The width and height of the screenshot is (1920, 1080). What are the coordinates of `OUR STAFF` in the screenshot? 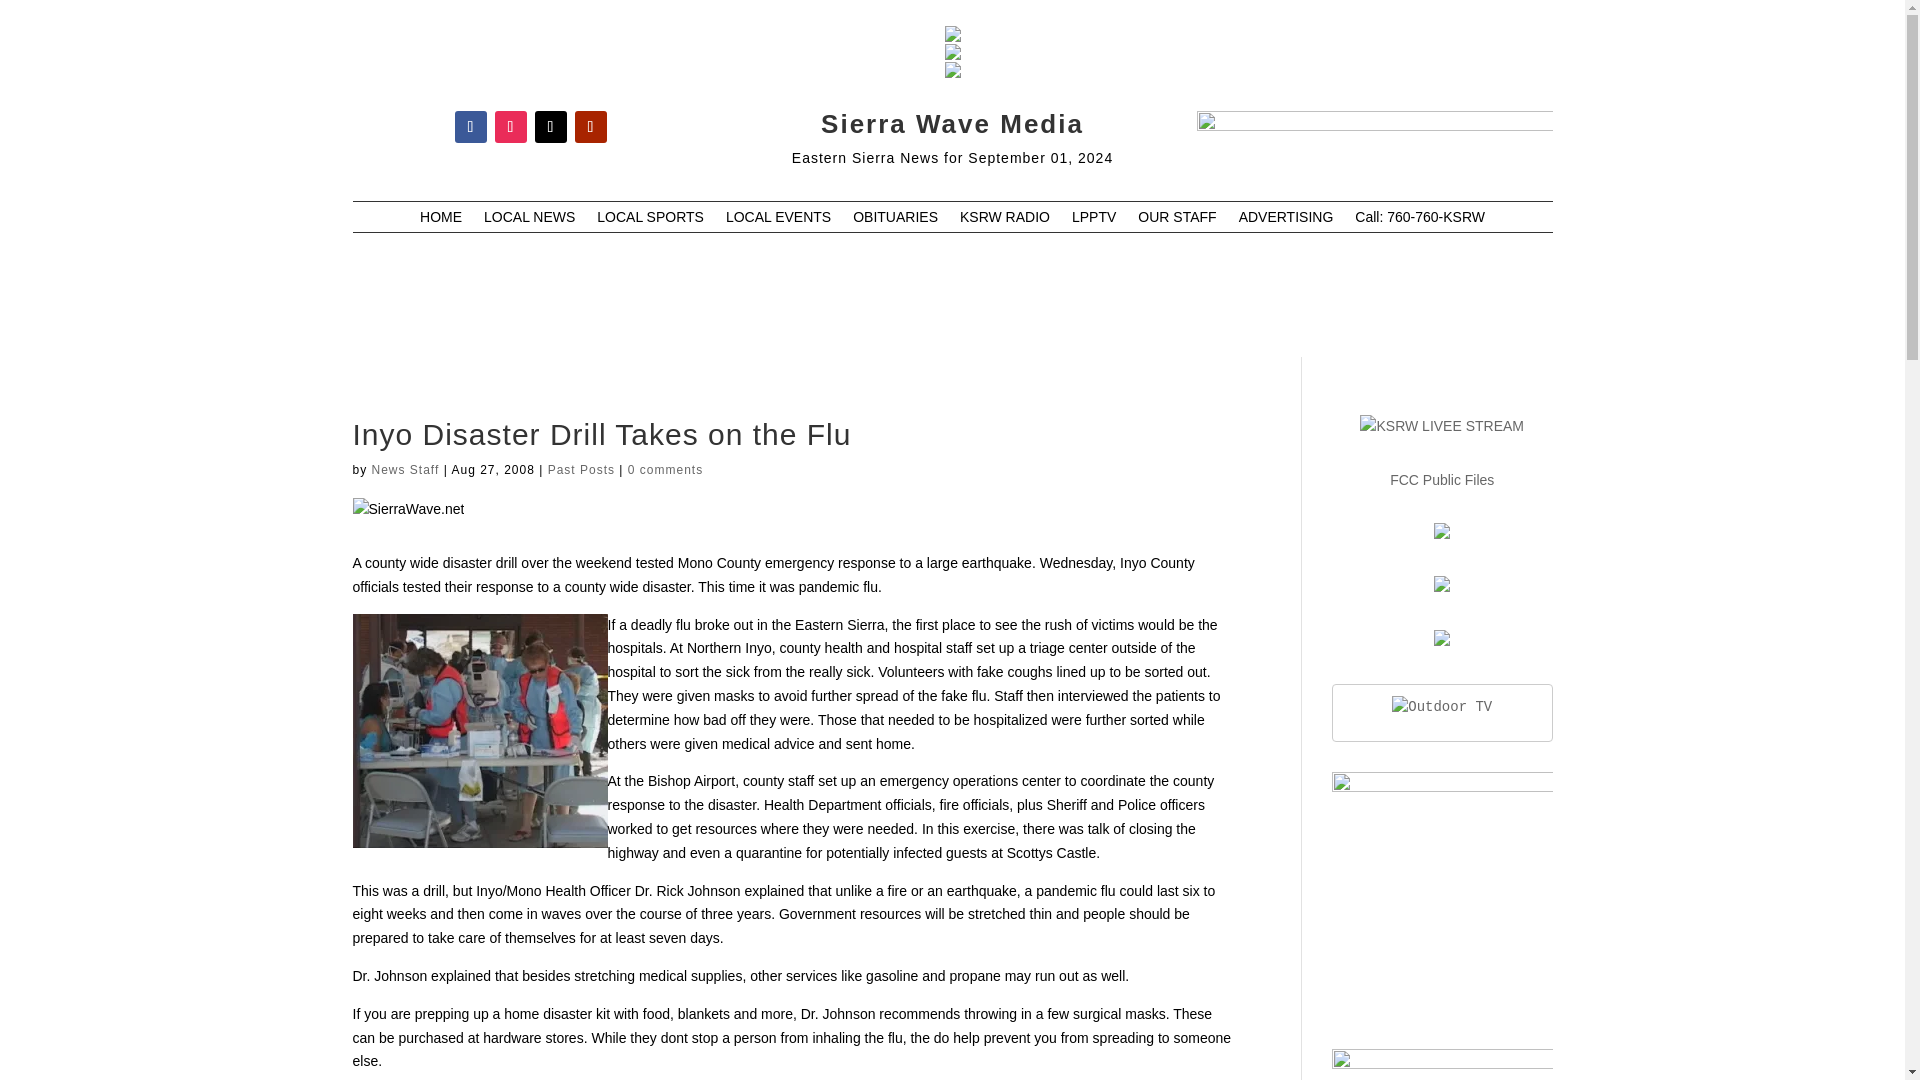 It's located at (1176, 220).